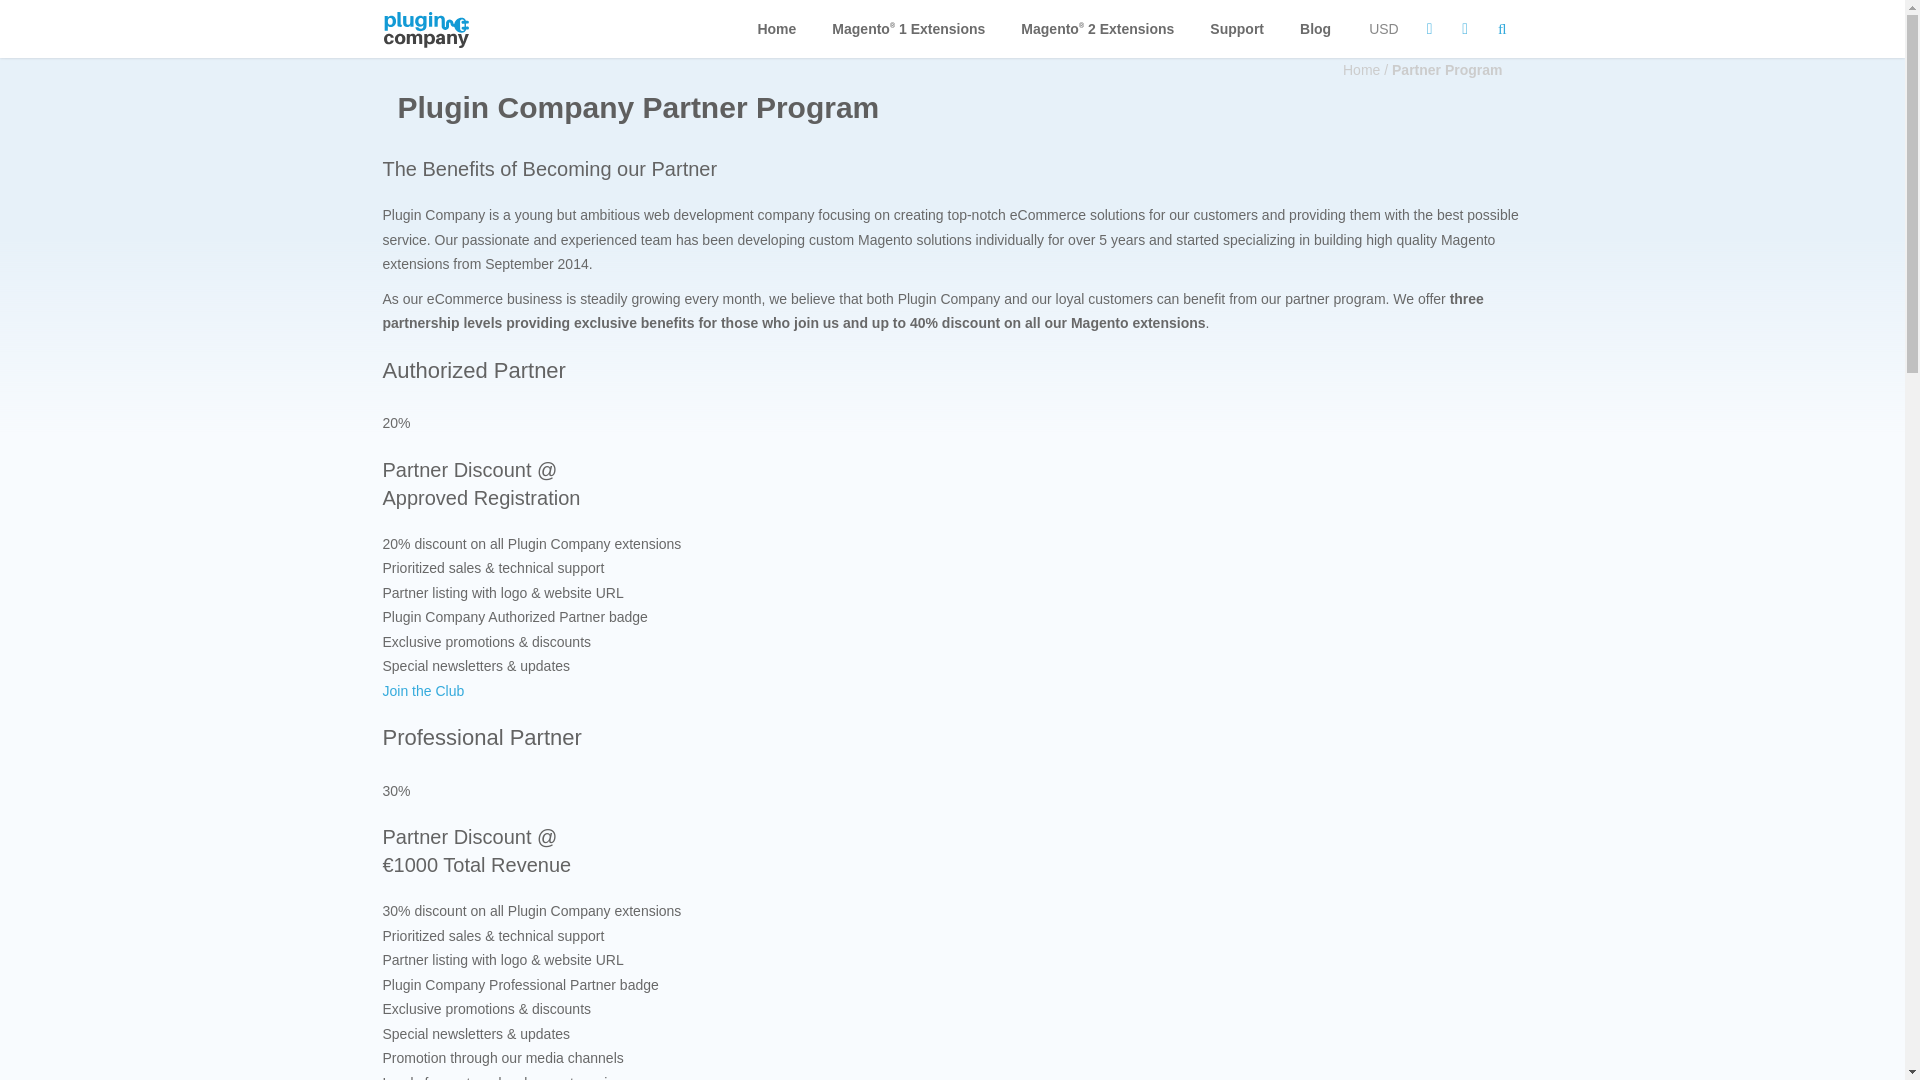 The width and height of the screenshot is (1920, 1080). I want to click on USD, so click(1383, 28).